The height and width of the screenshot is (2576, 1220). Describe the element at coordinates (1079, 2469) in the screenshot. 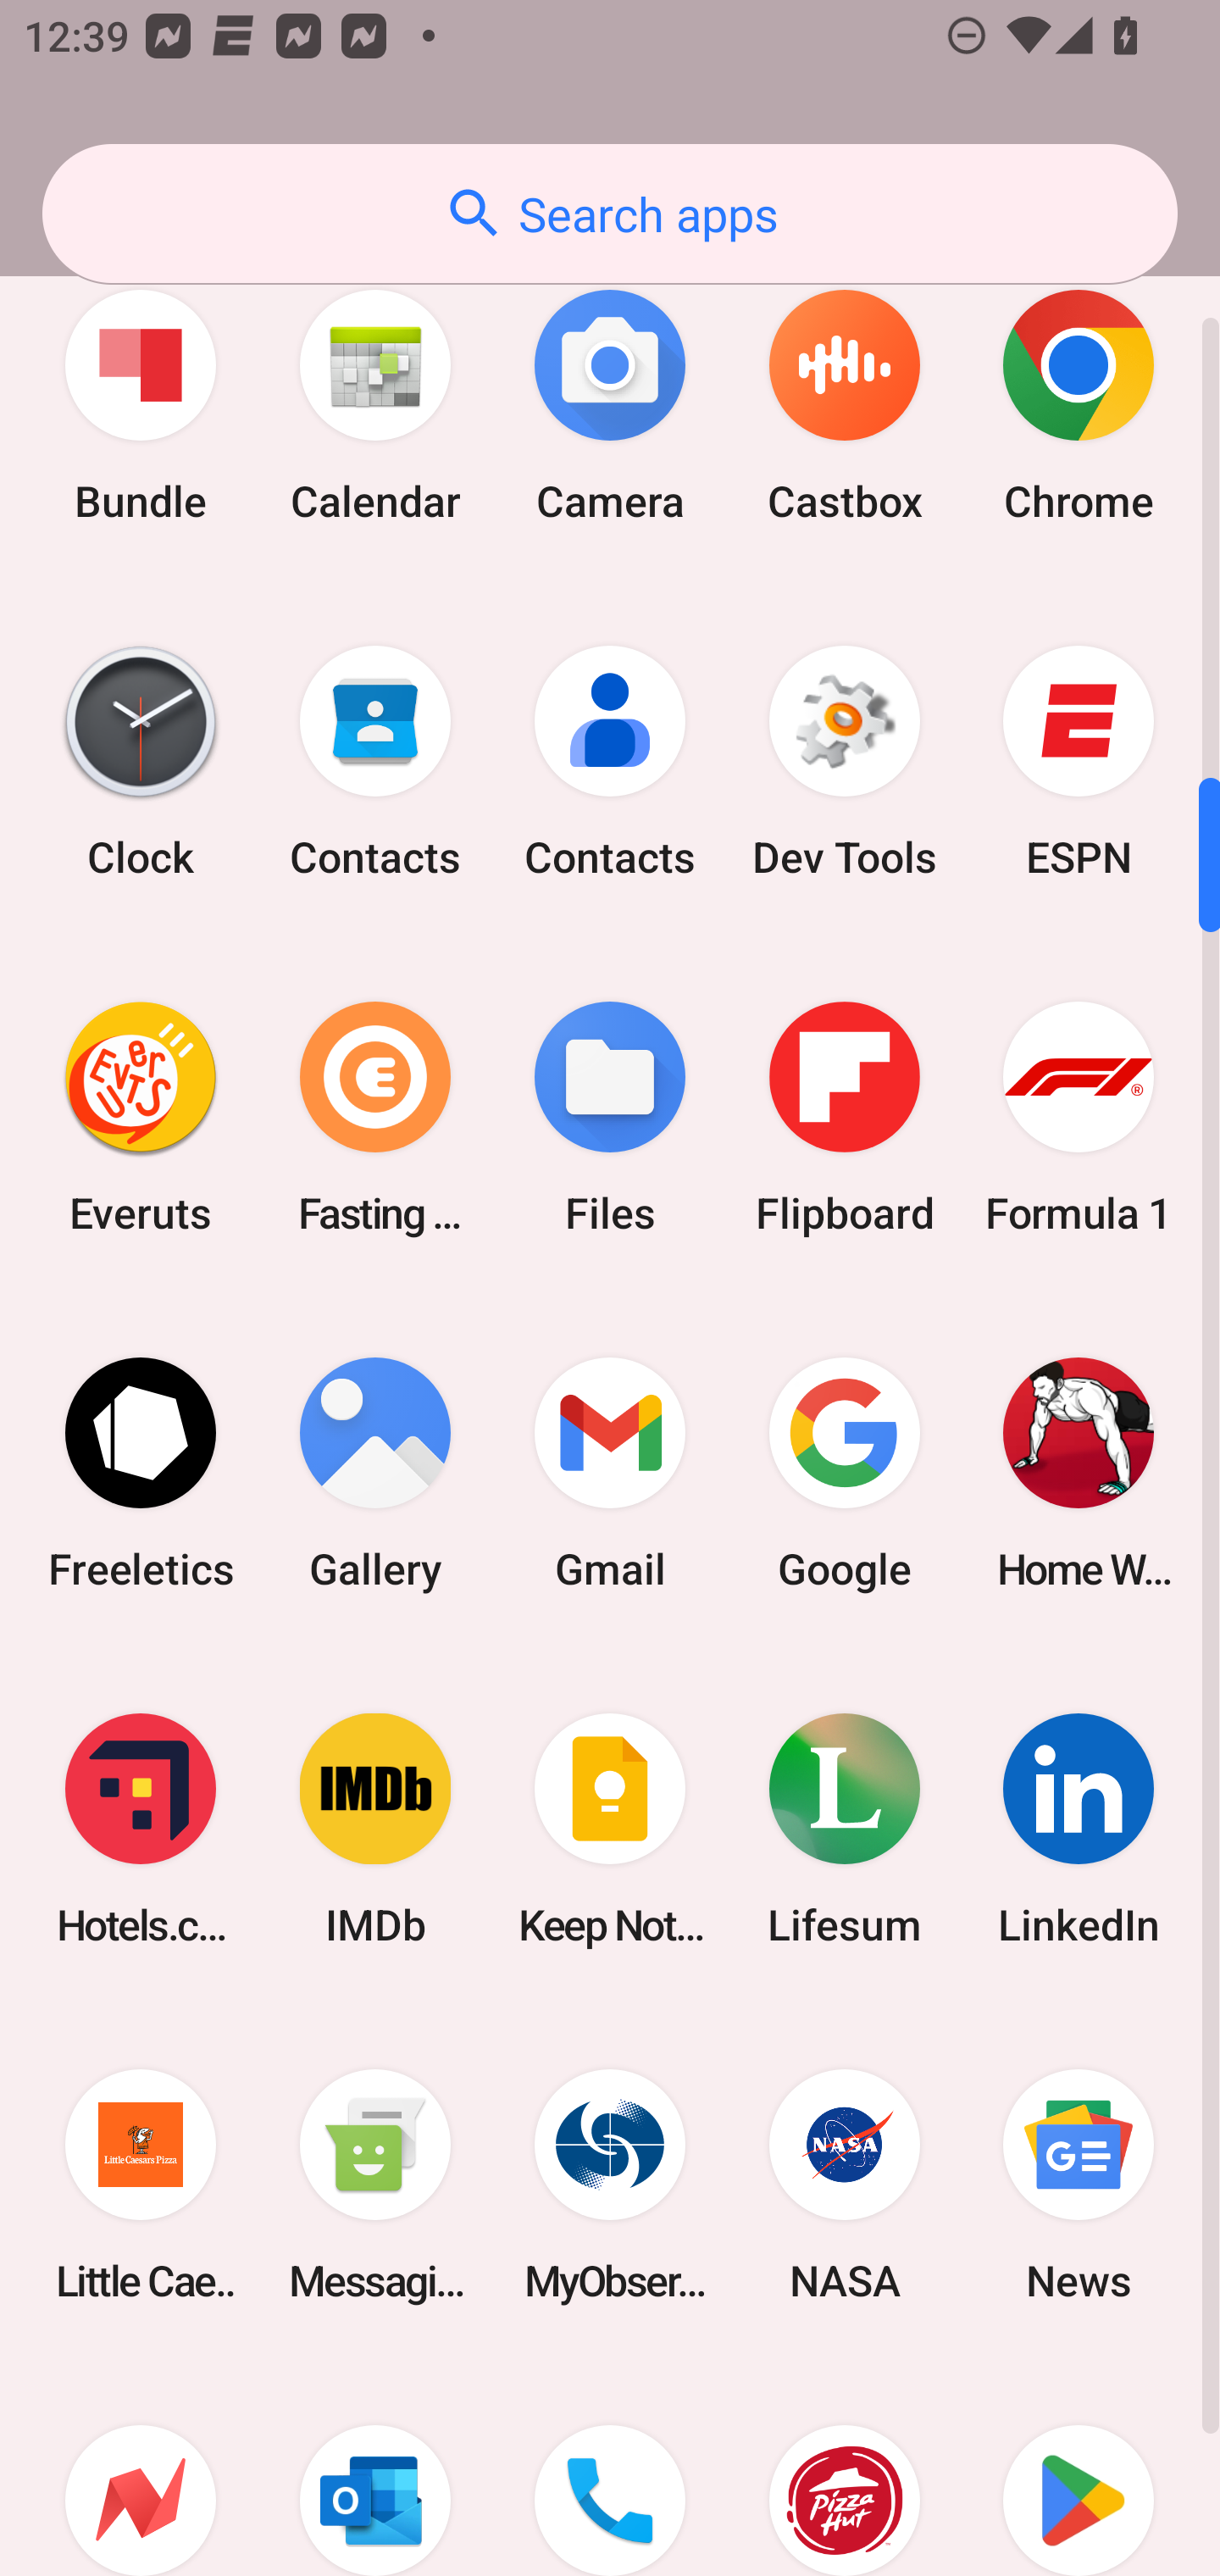

I see `Play Store` at that location.